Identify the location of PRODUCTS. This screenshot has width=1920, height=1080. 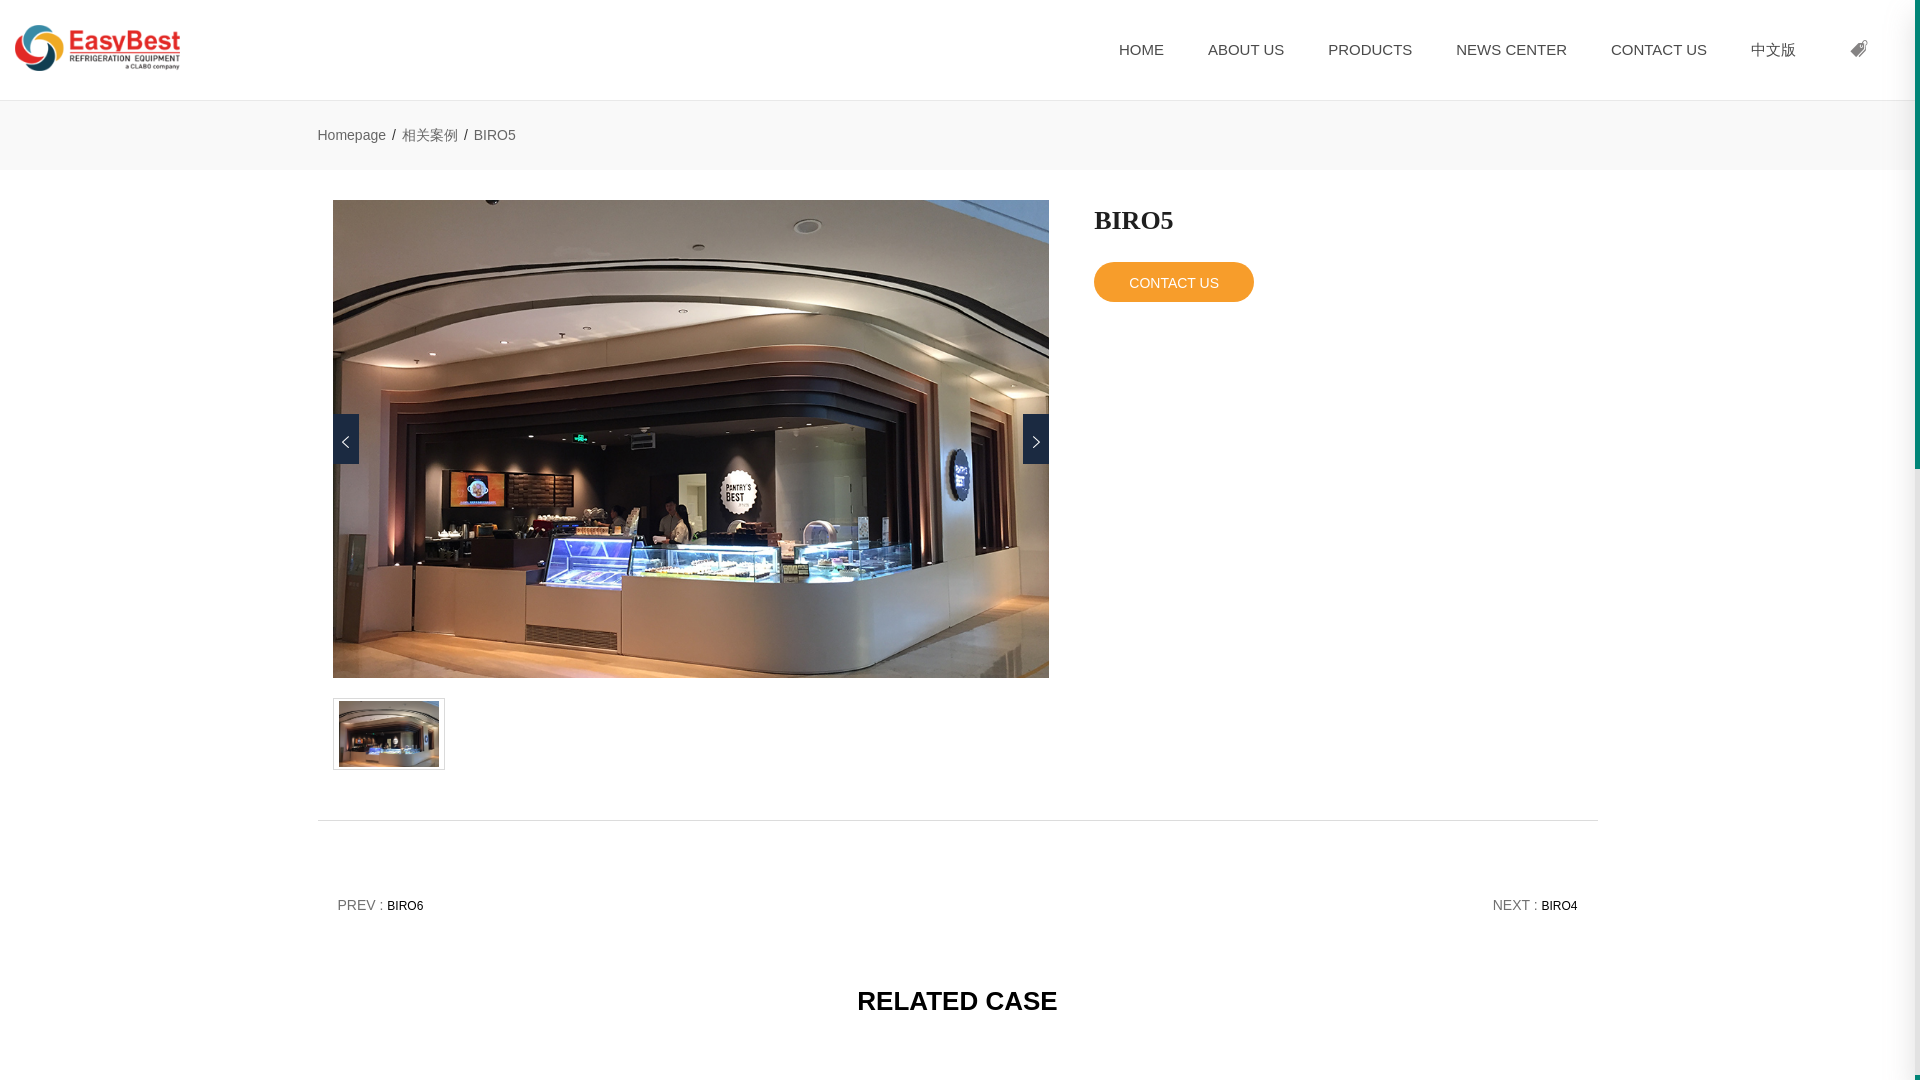
(1370, 50).